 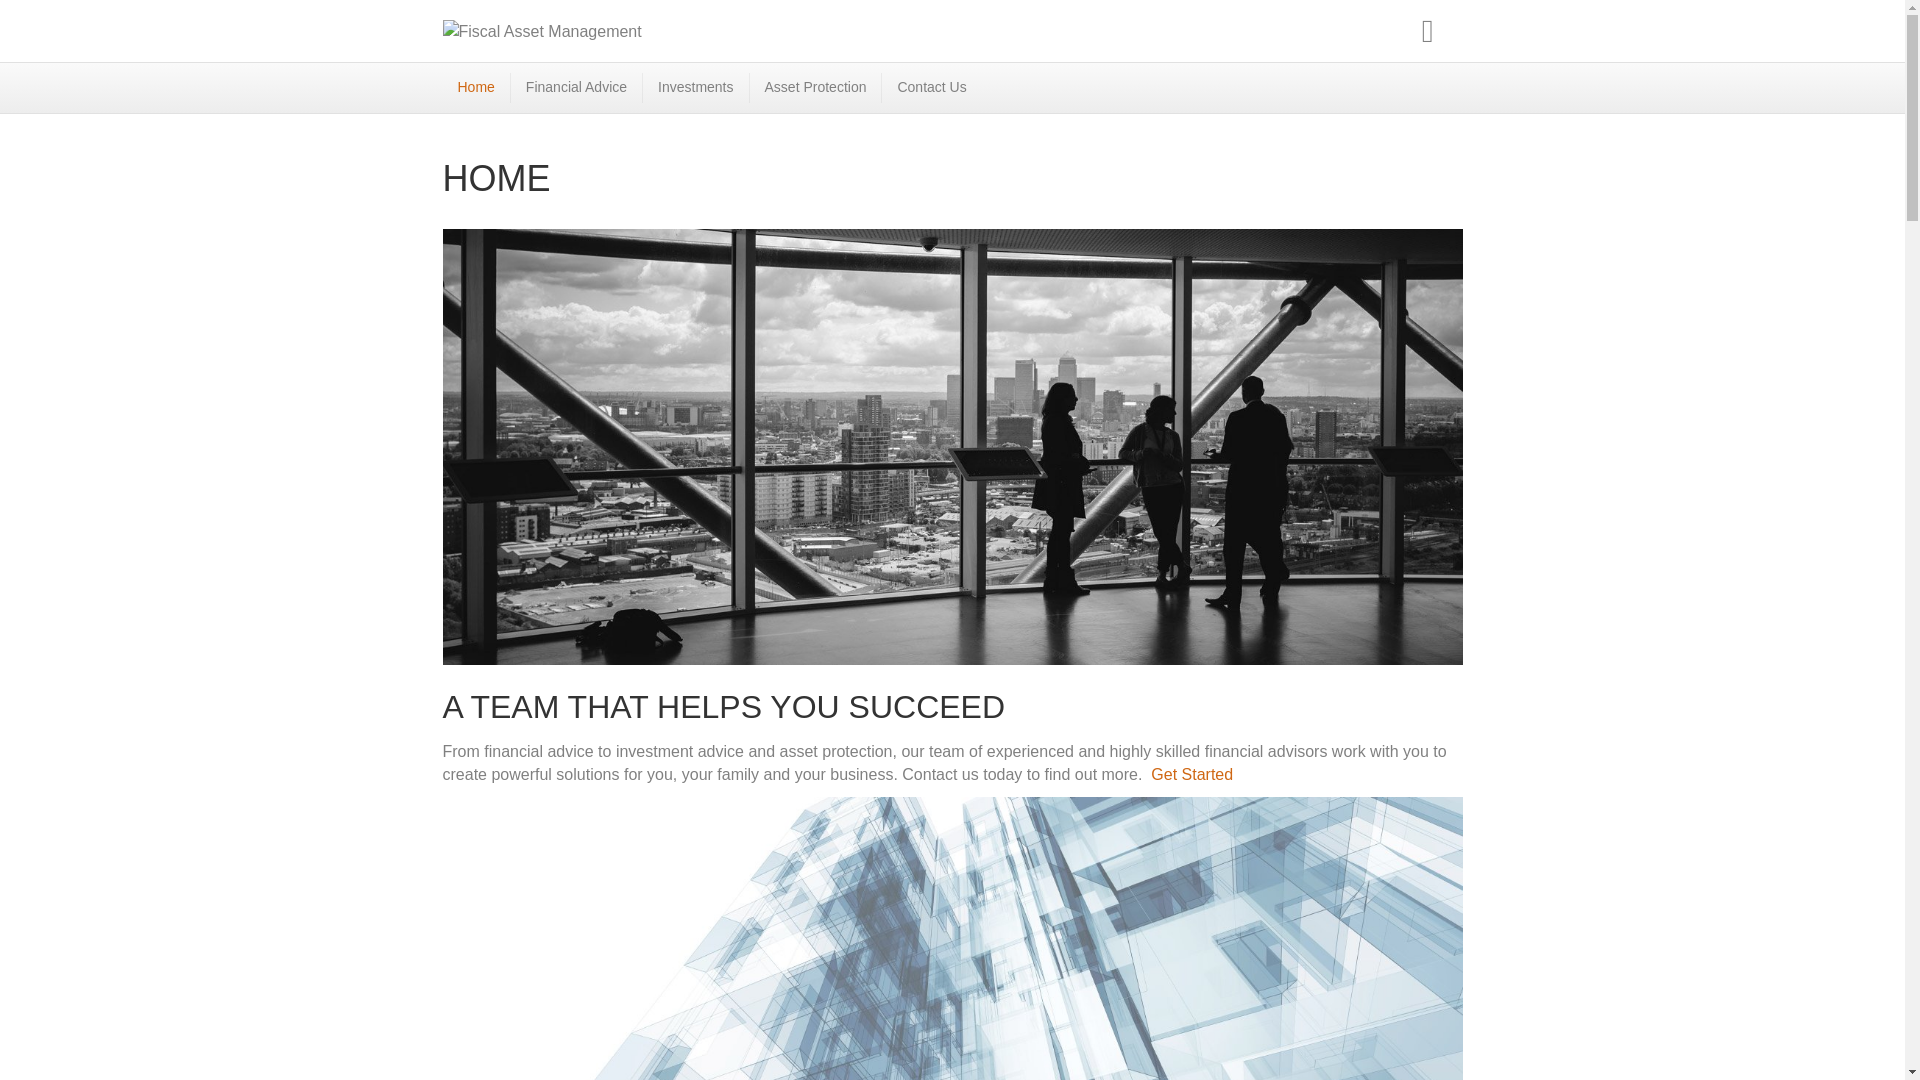 I want to click on Get Started, so click(x=1189, y=774).